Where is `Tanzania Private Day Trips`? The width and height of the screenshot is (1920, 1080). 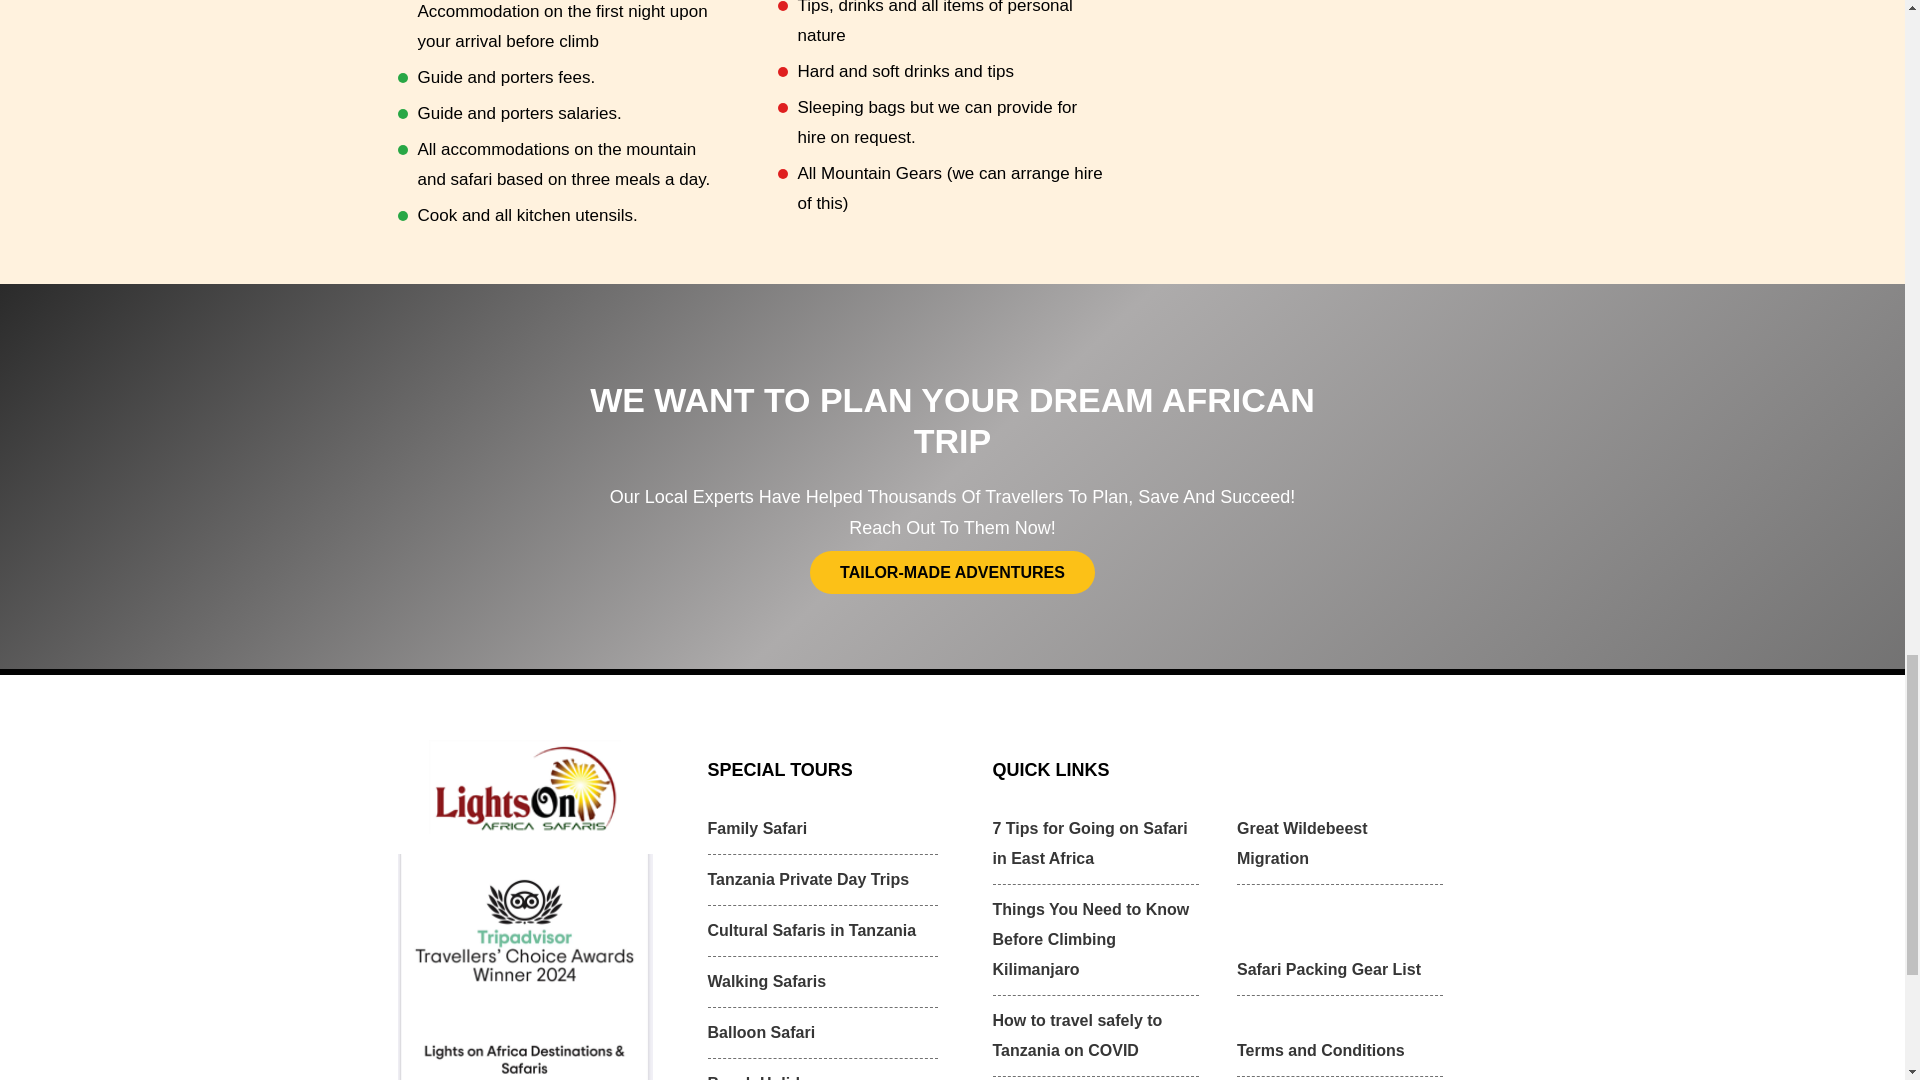
Tanzania Private Day Trips is located at coordinates (823, 880).